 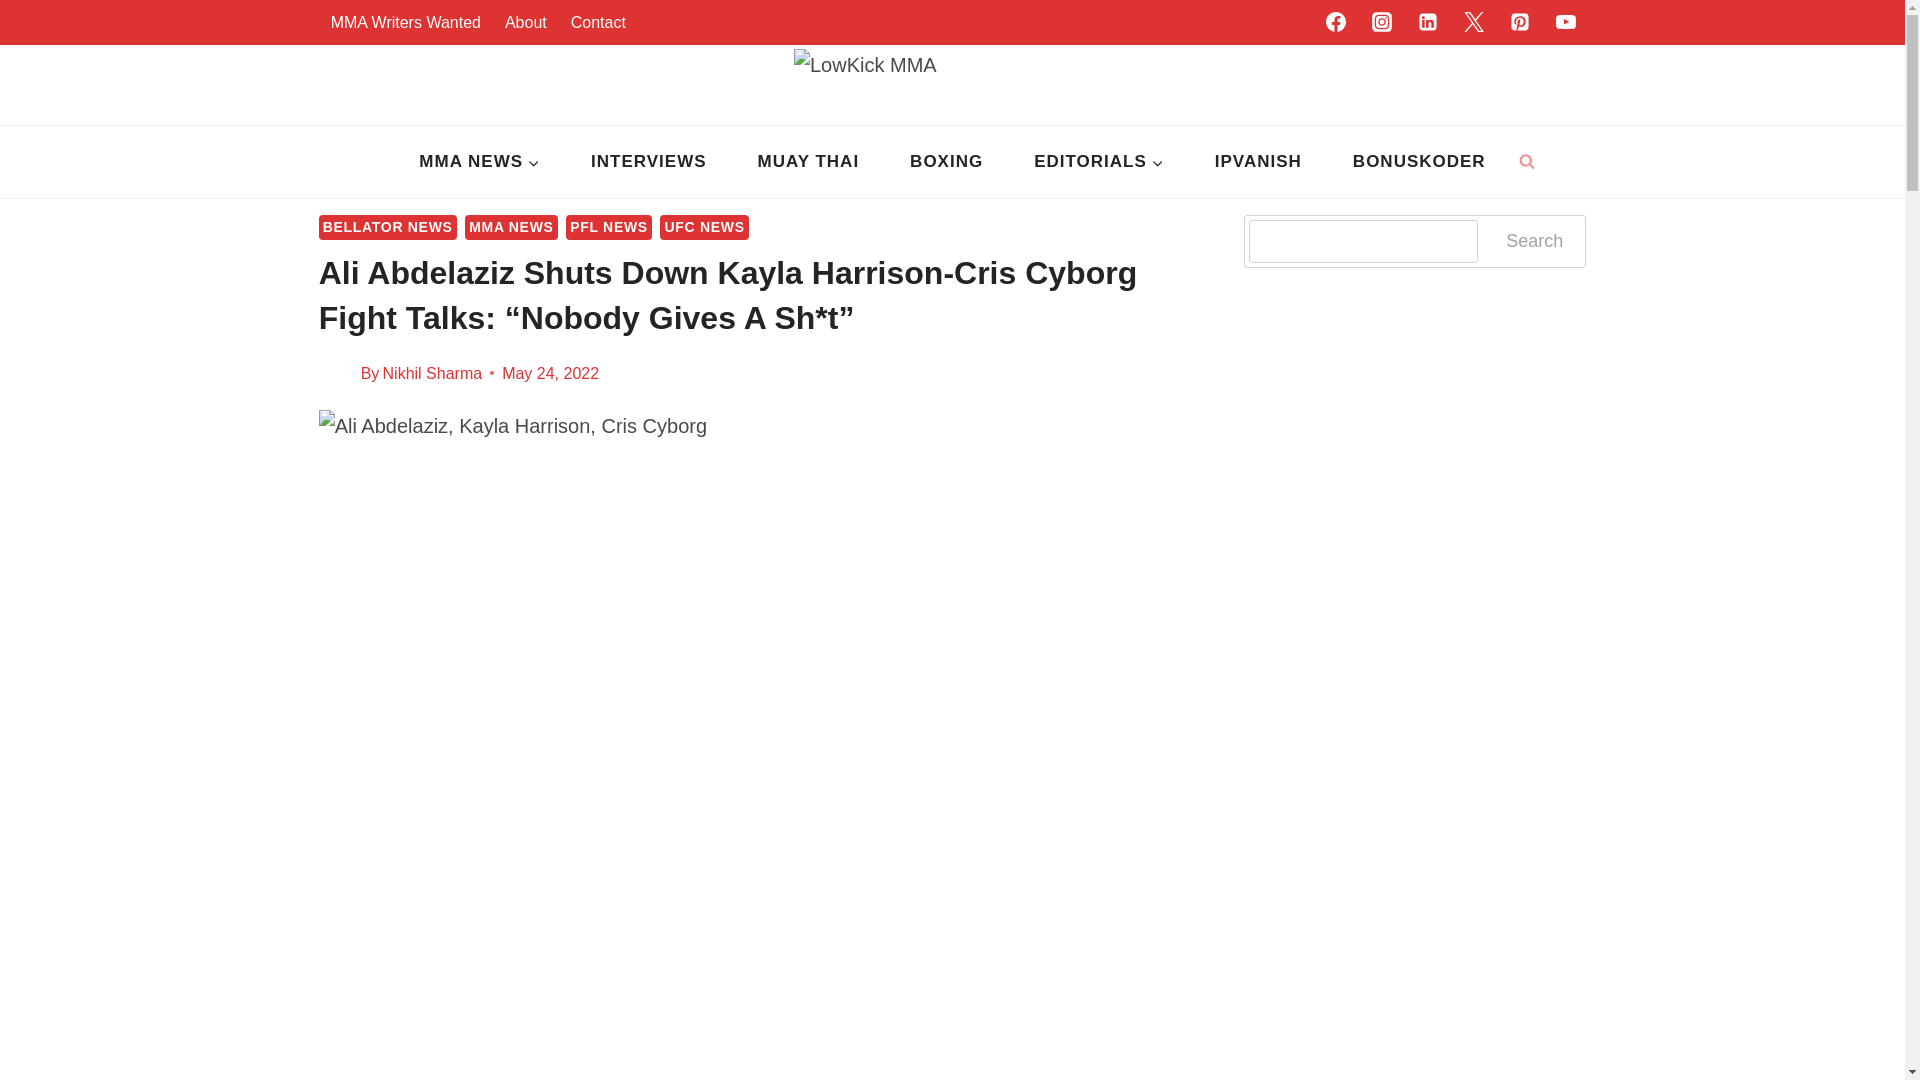 What do you see at coordinates (1100, 162) in the screenshot?
I see `EDITORIALS` at bounding box center [1100, 162].